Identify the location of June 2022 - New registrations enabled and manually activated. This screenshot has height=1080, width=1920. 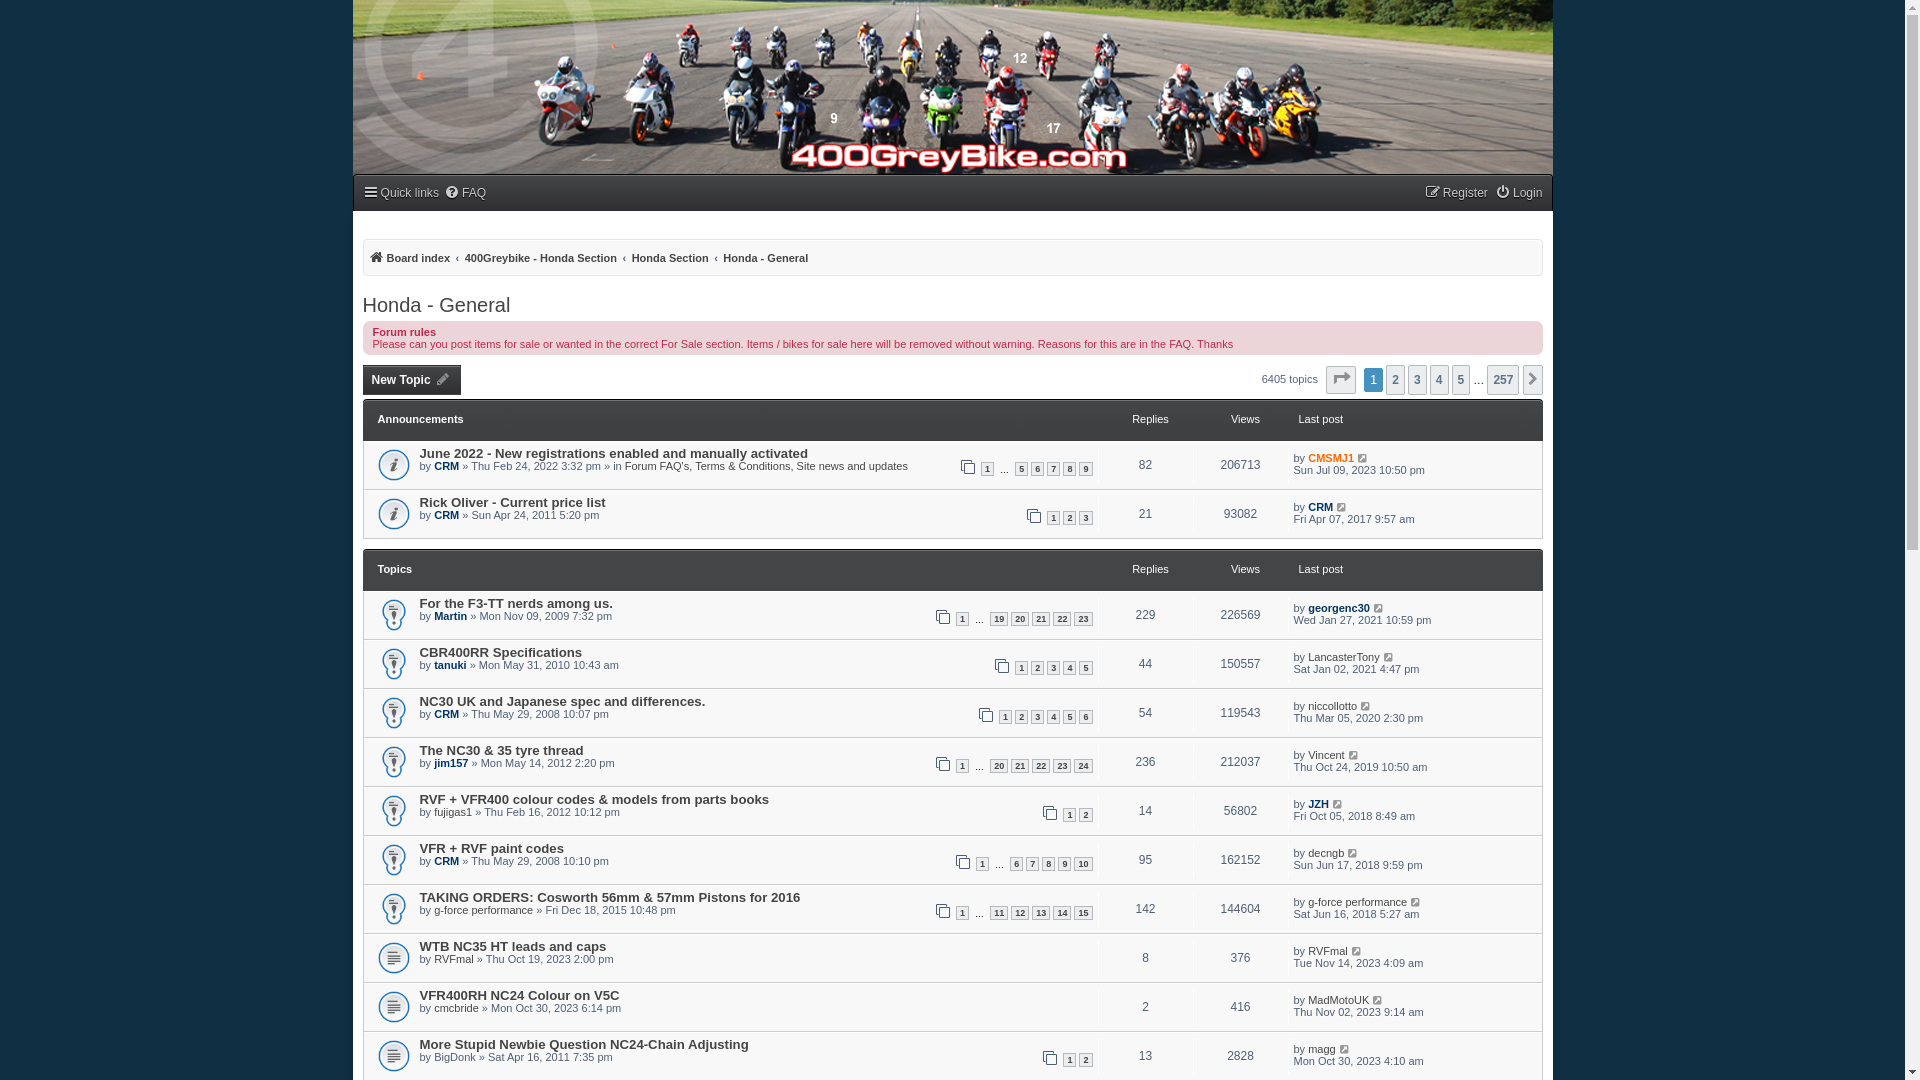
(614, 454).